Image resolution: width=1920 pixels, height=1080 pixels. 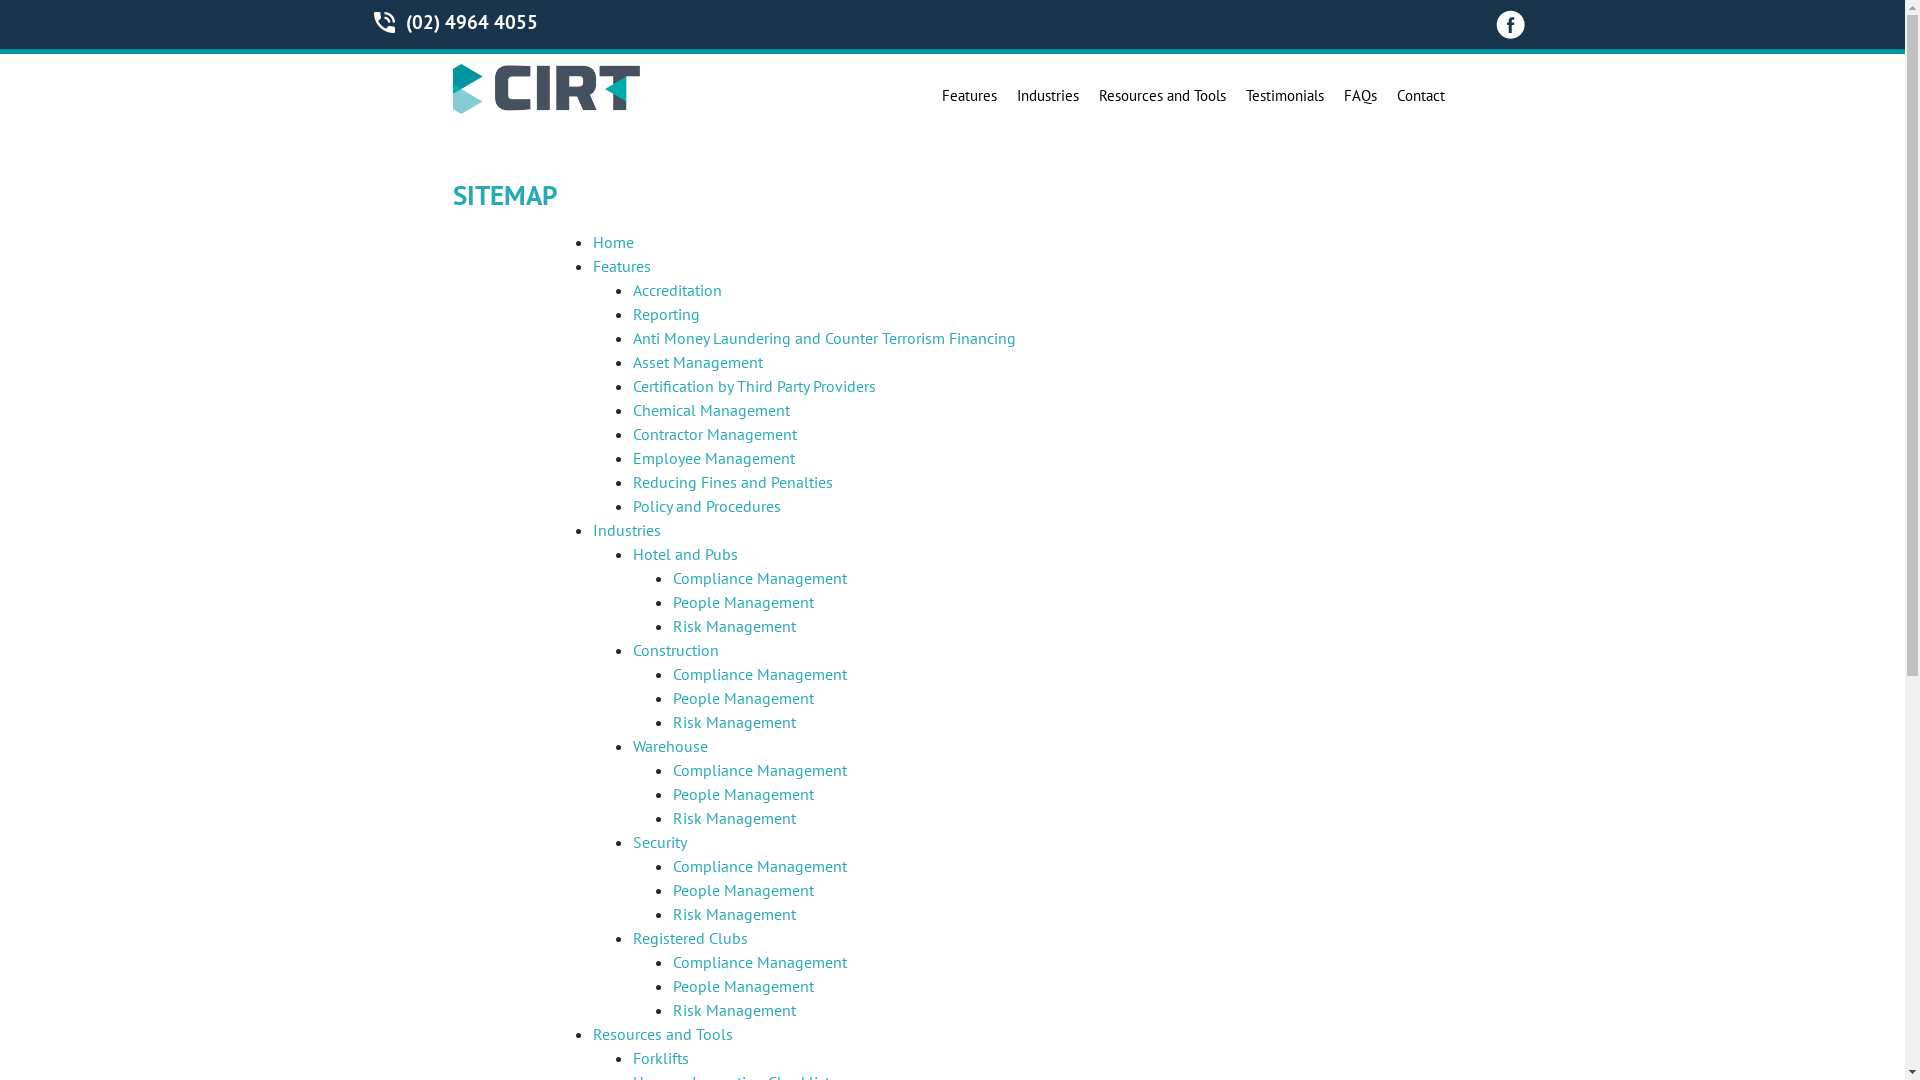 I want to click on Features, so click(x=970, y=96).